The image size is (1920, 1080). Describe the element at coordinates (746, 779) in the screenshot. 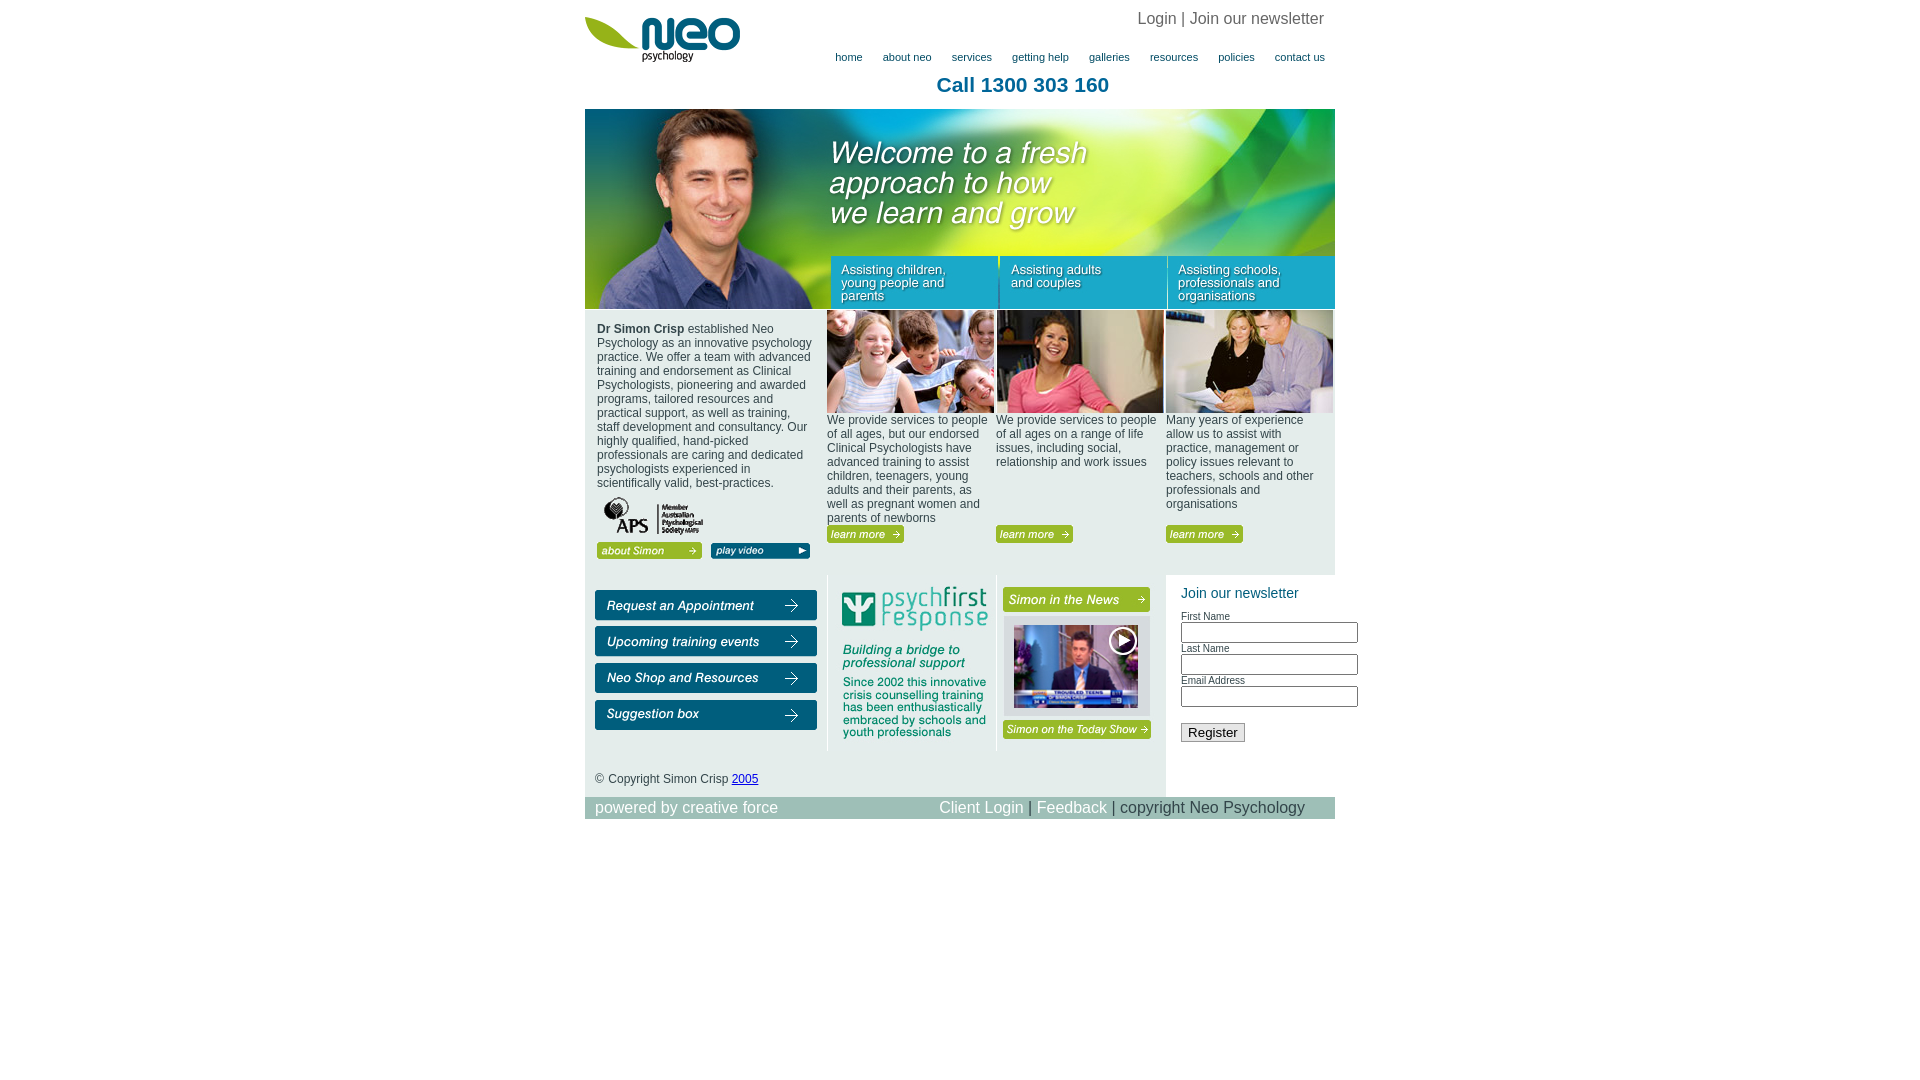

I see `2005` at that location.